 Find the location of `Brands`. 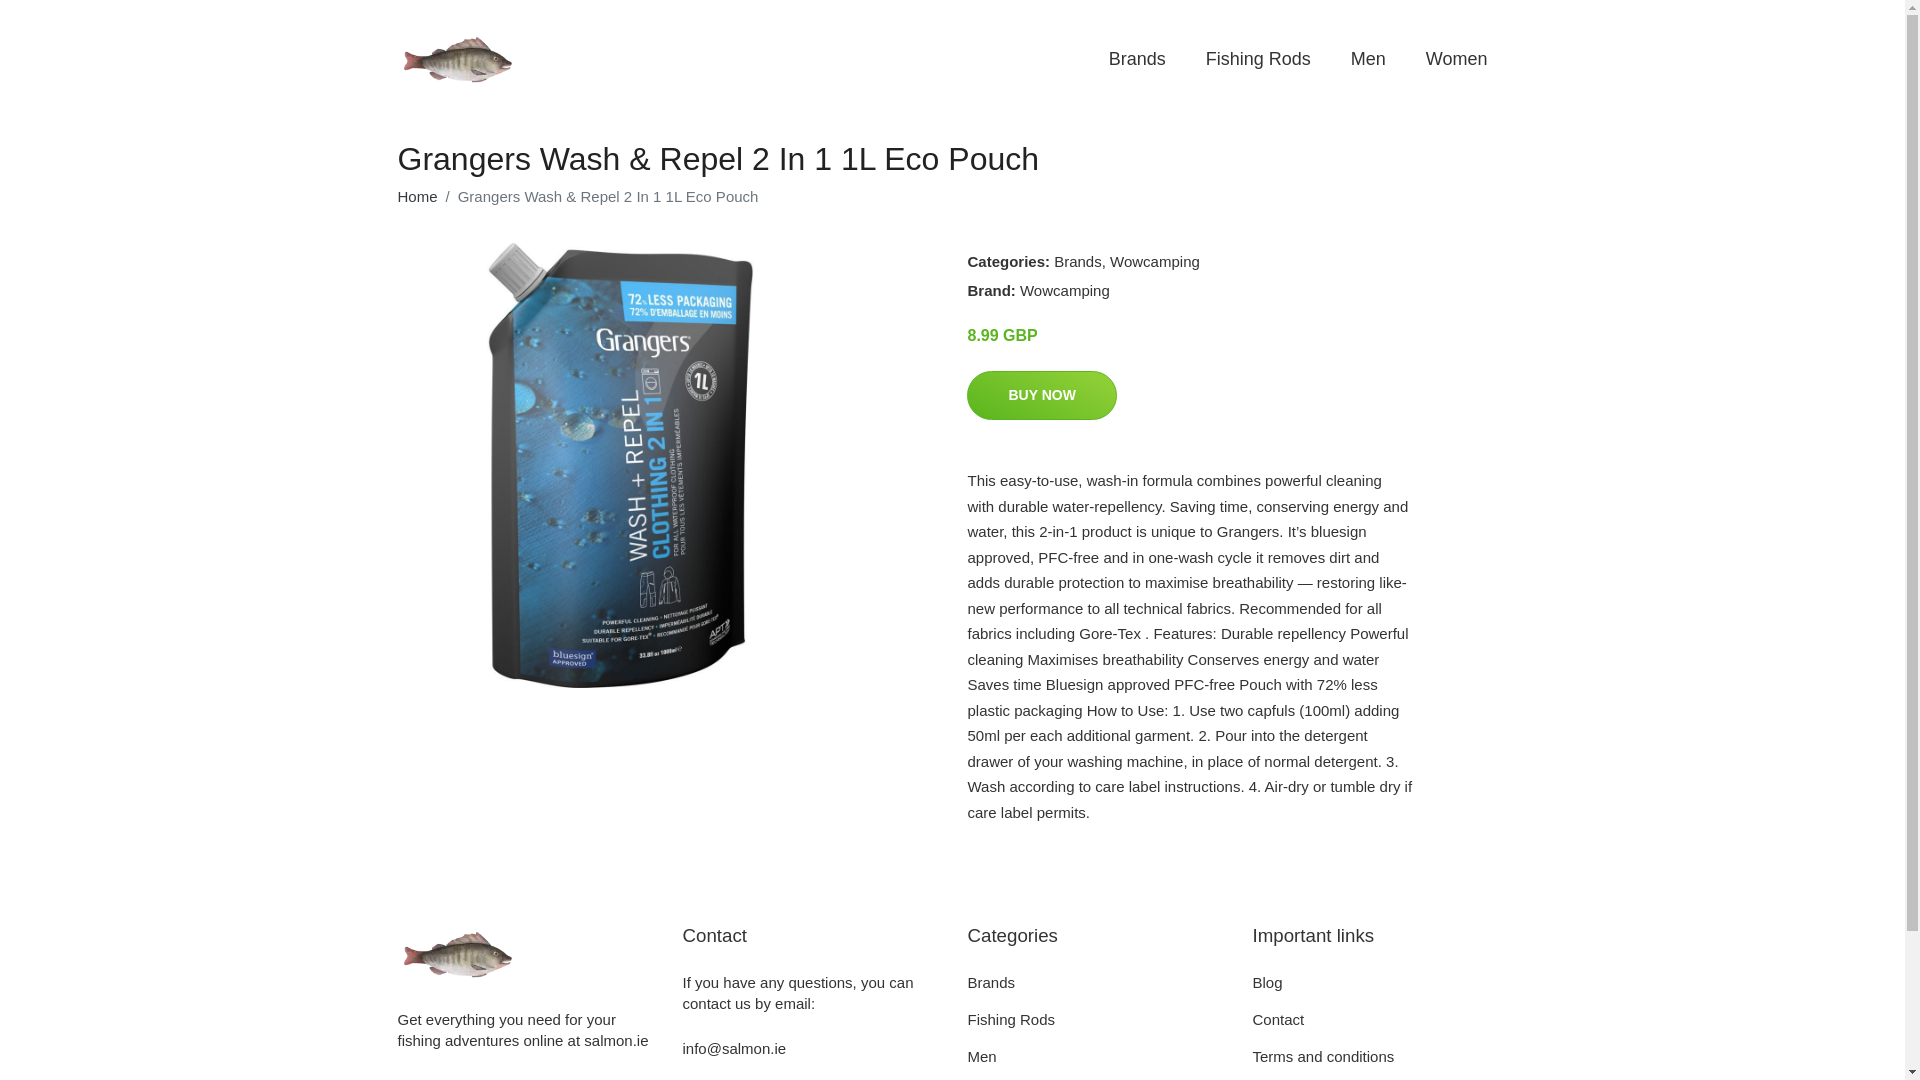

Brands is located at coordinates (1078, 261).